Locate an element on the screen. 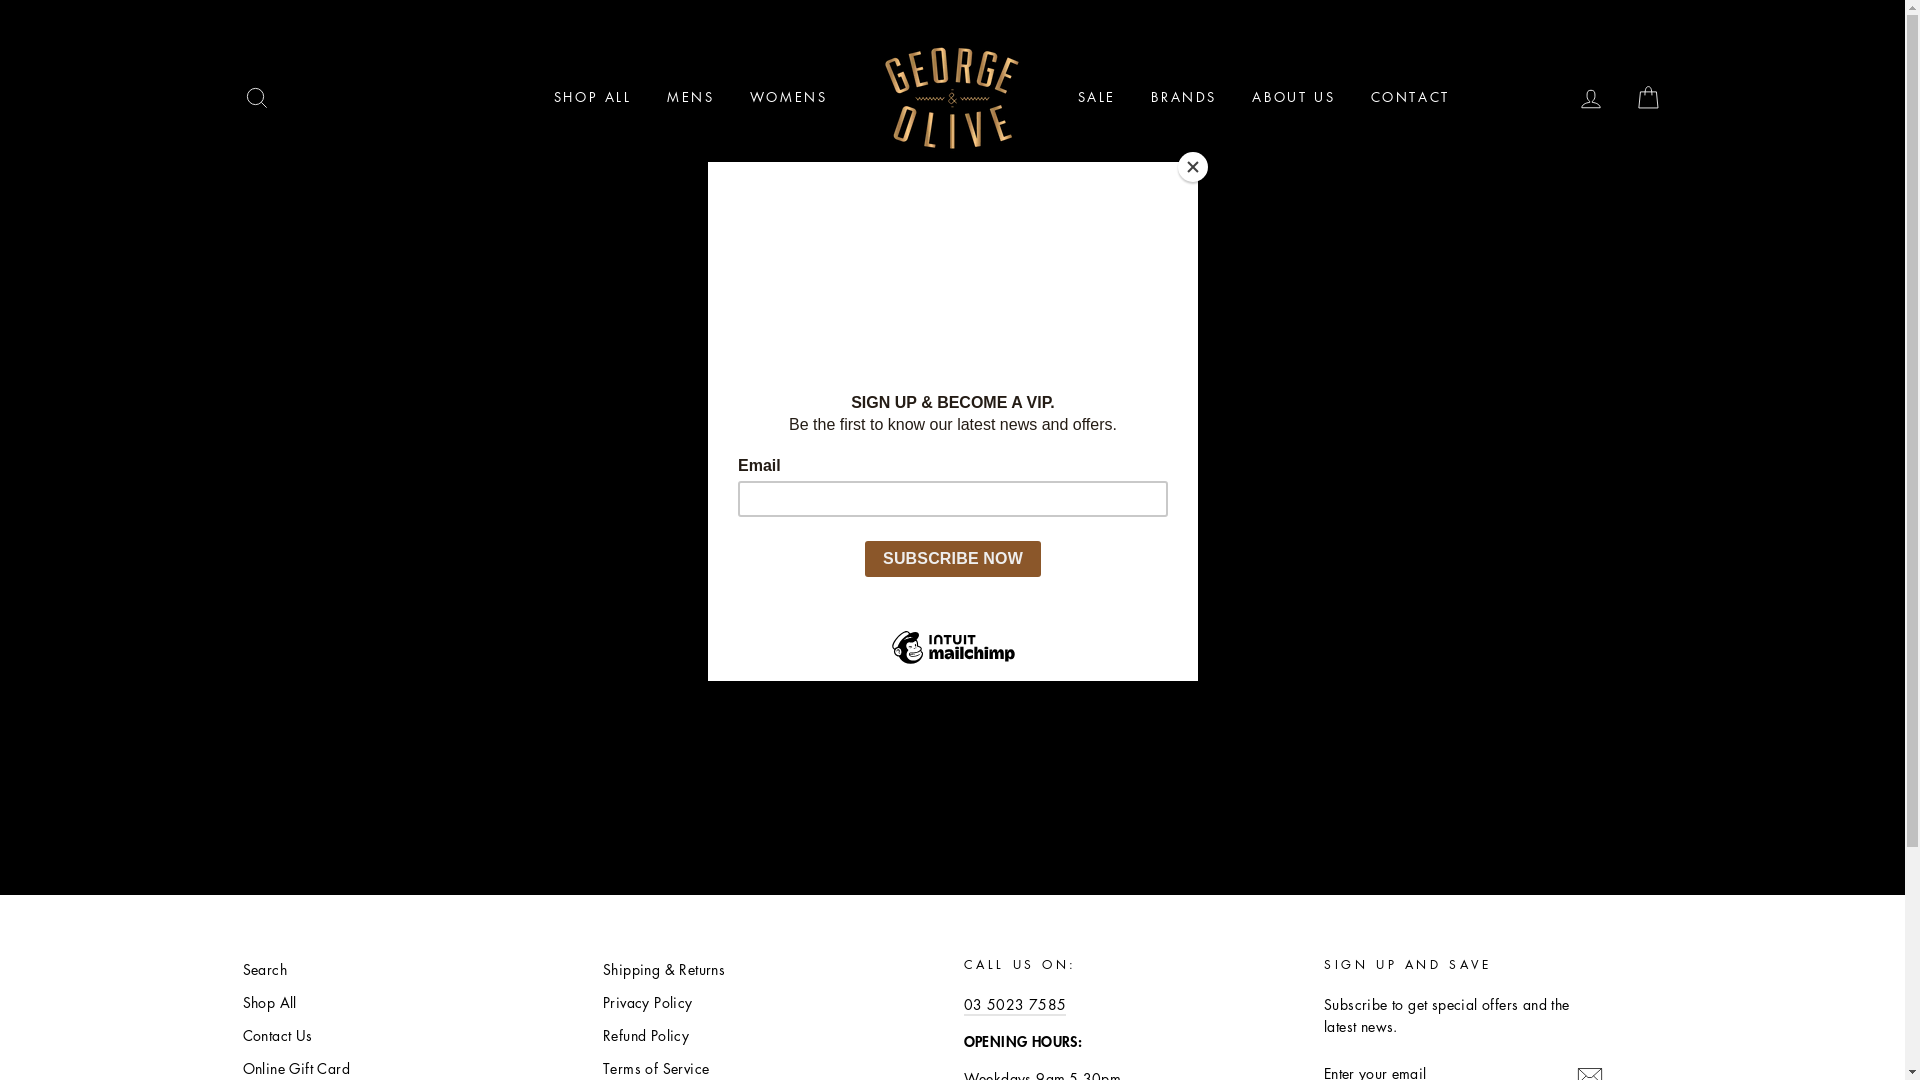 The width and height of the screenshot is (1920, 1080). CONTACT is located at coordinates (1410, 98).